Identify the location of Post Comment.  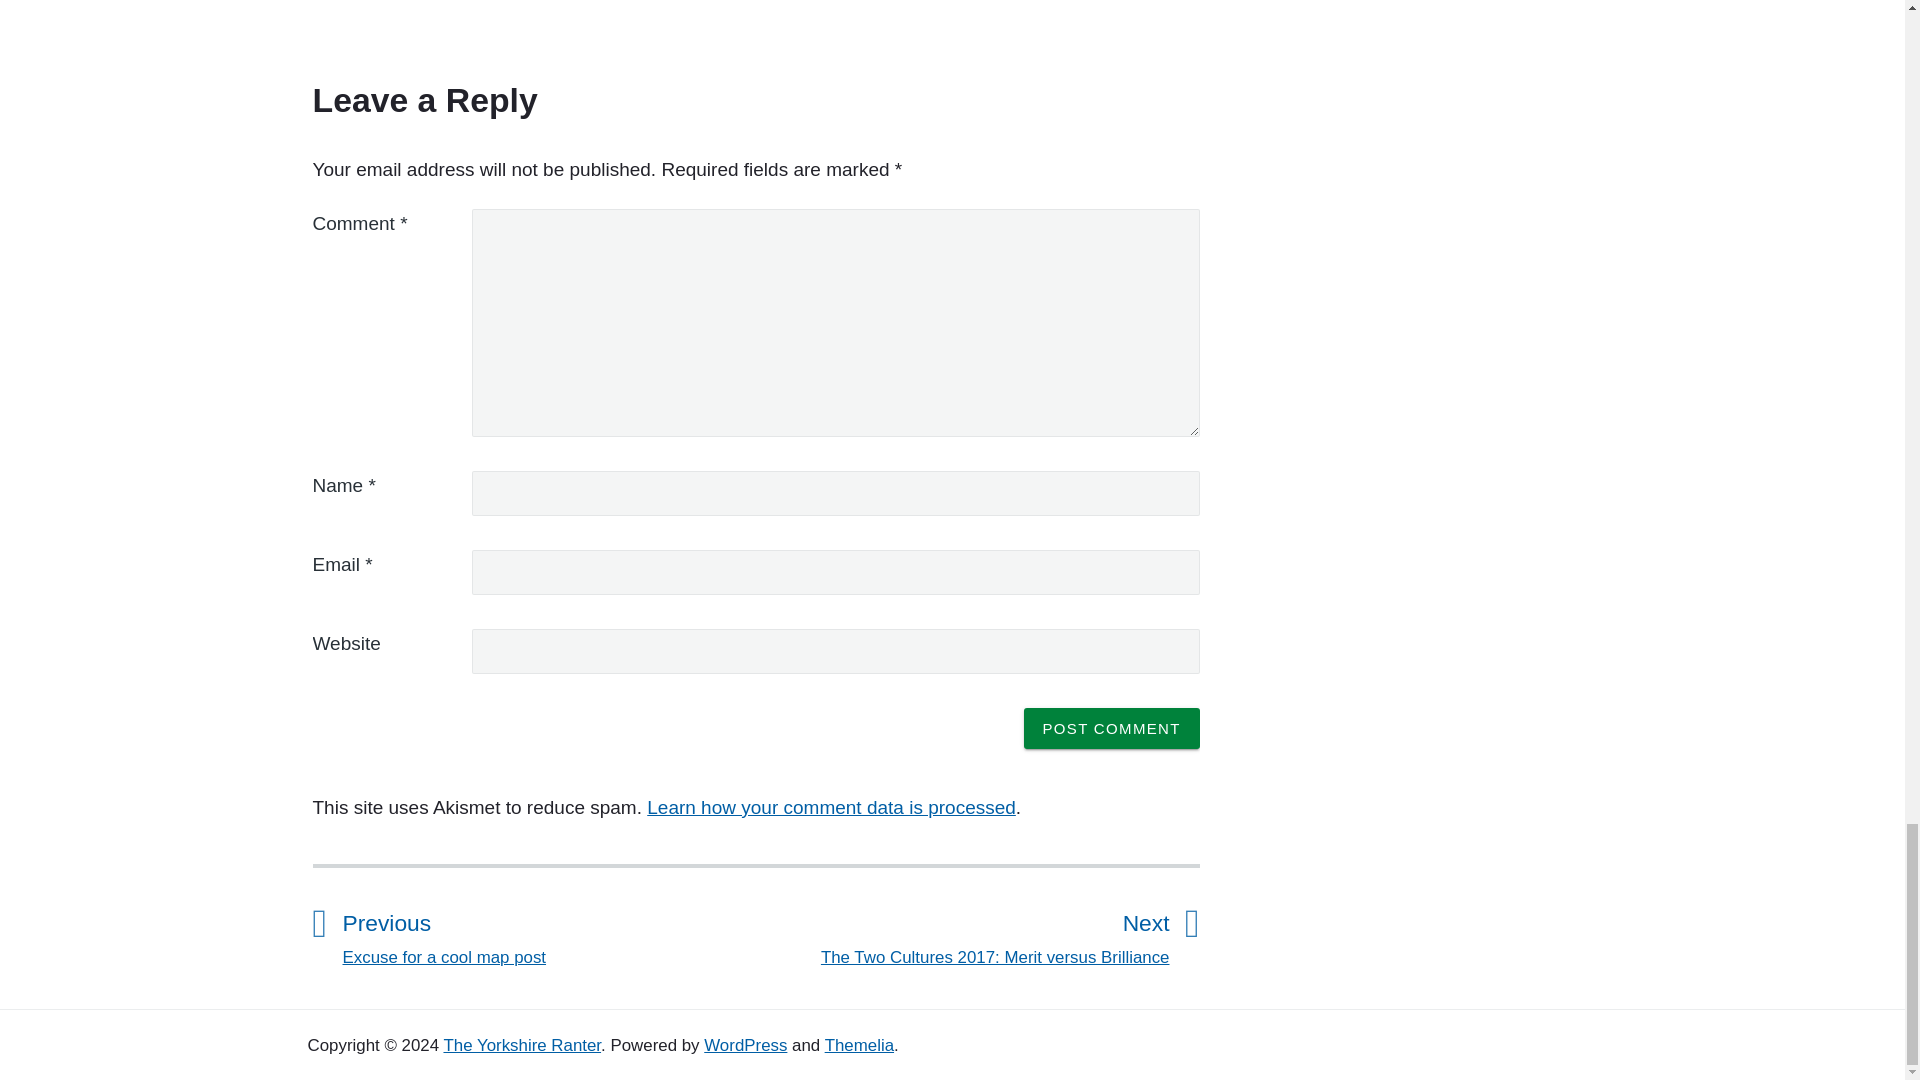
(1112, 728).